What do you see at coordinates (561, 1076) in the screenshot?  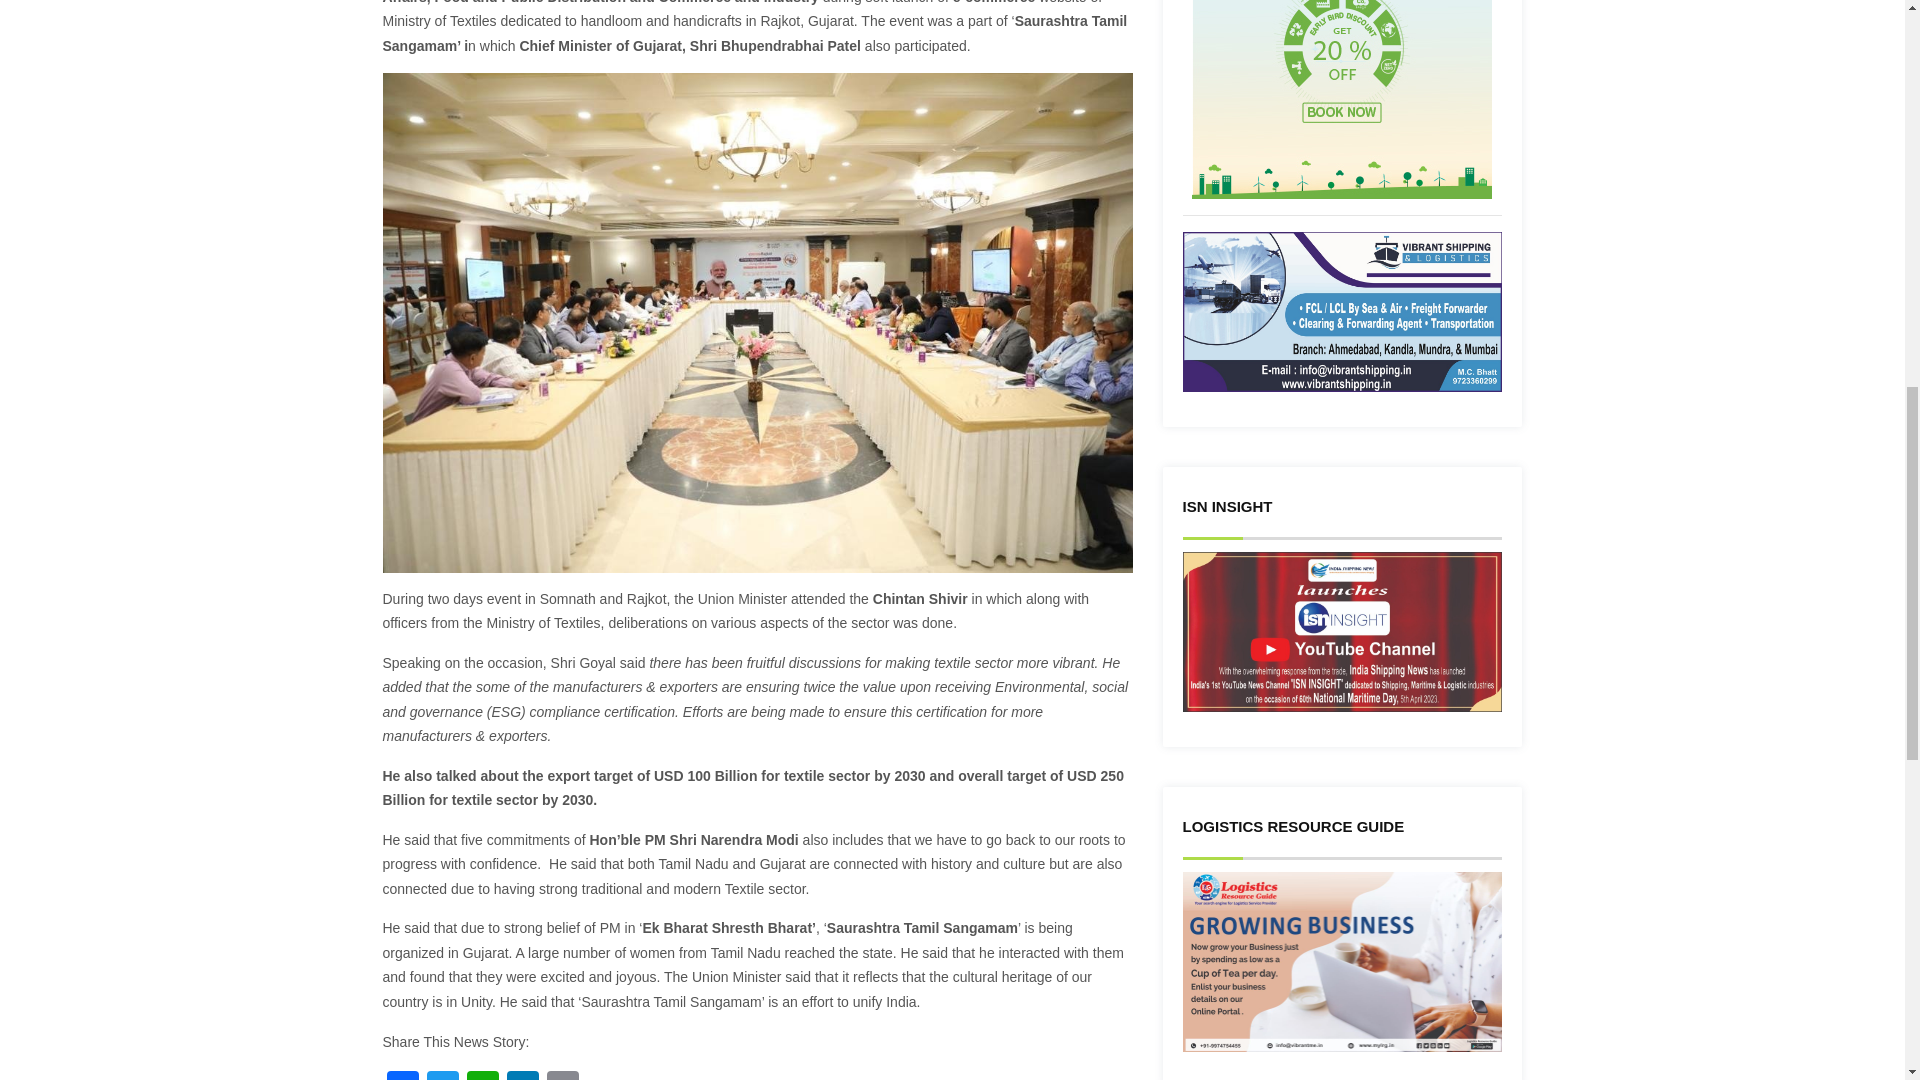 I see `Email` at bounding box center [561, 1076].